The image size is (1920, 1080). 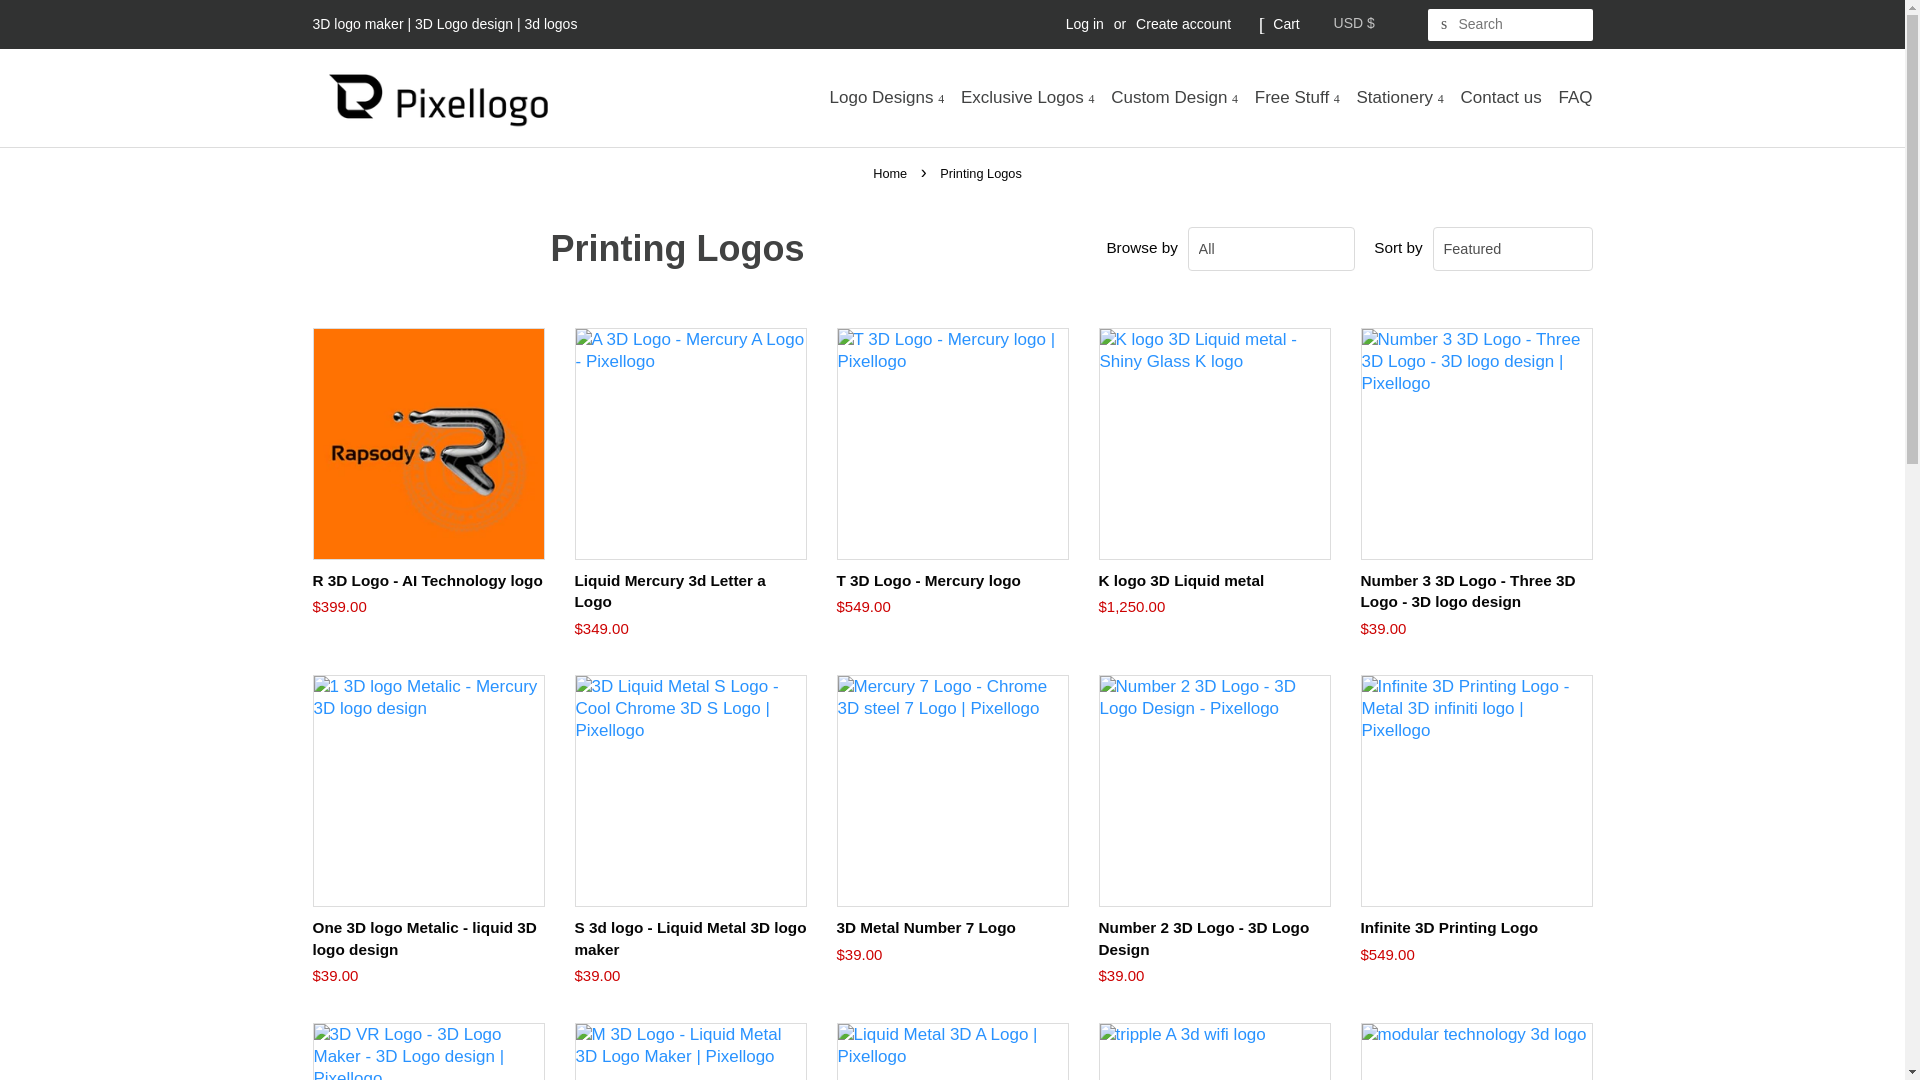 I want to click on Log in, so click(x=1084, y=24).